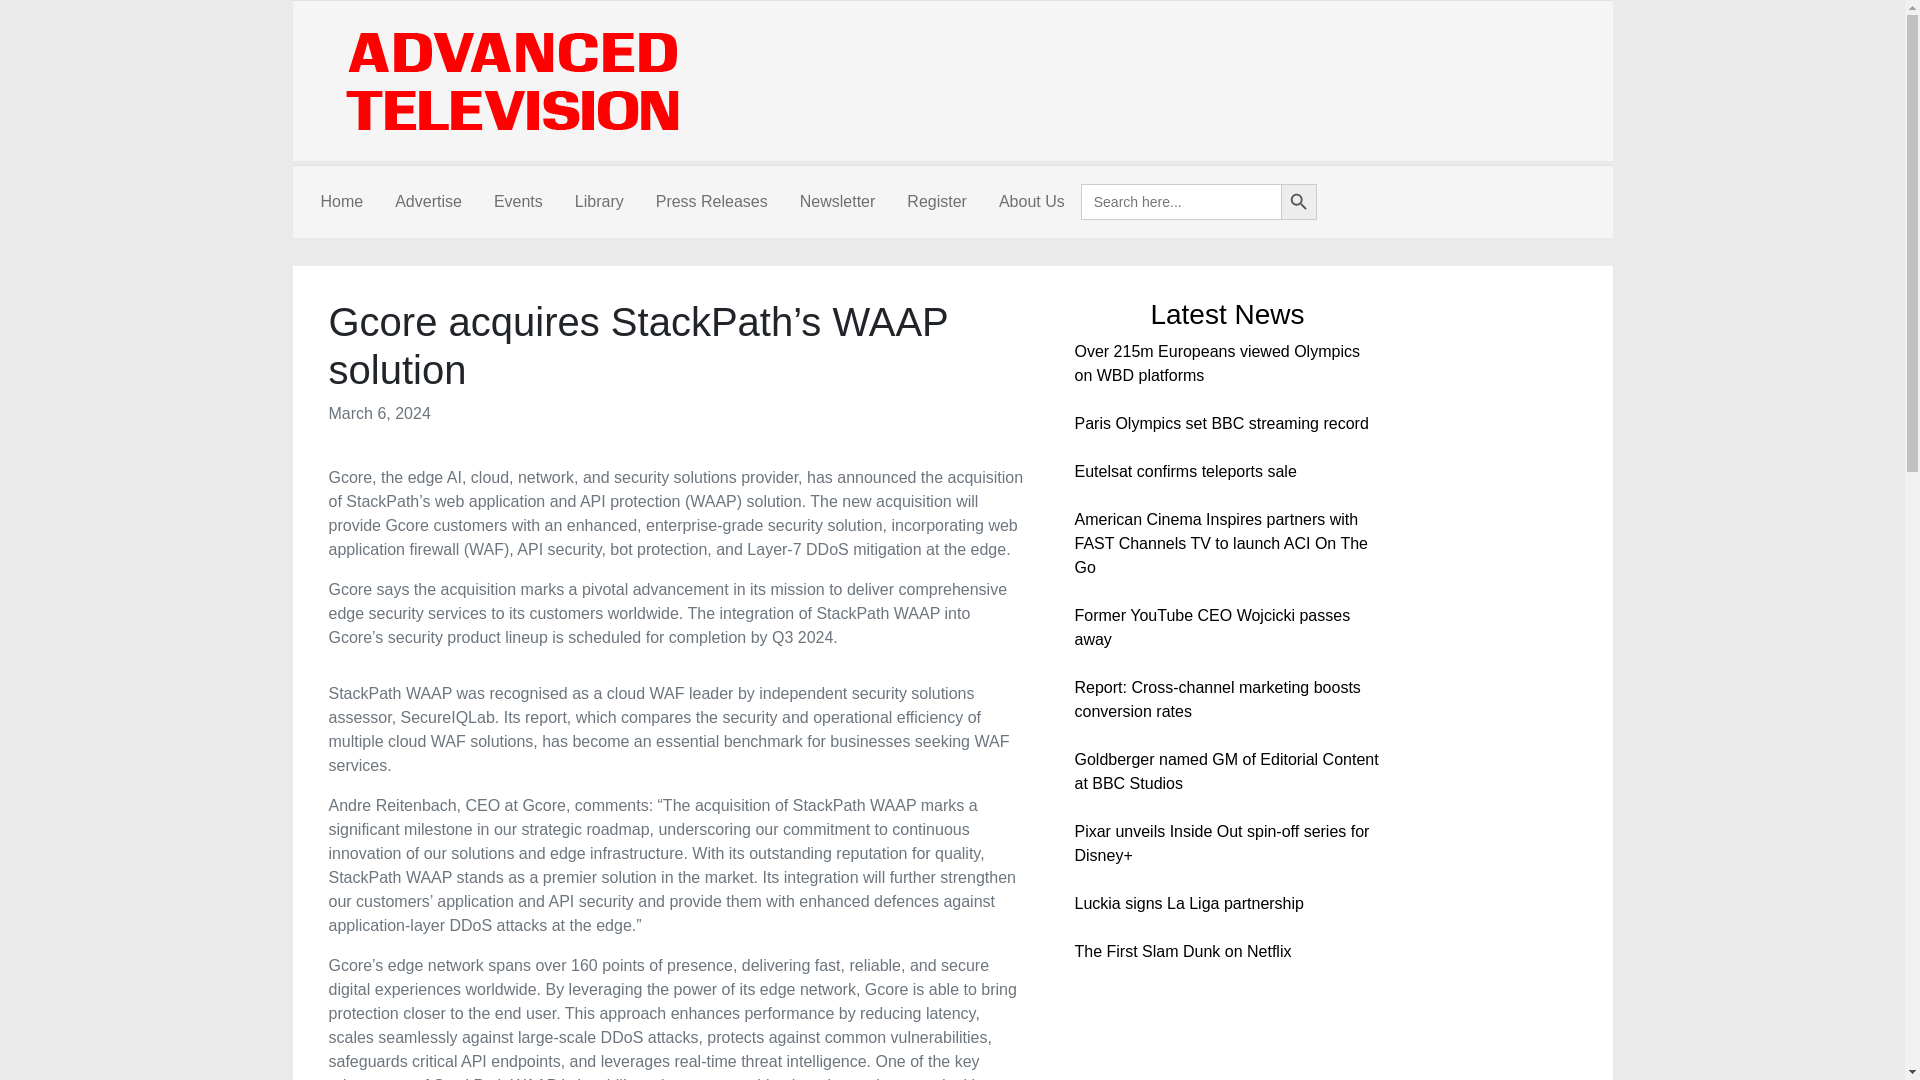 The width and height of the screenshot is (1920, 1080). What do you see at coordinates (838, 202) in the screenshot?
I see `Newsletter` at bounding box center [838, 202].